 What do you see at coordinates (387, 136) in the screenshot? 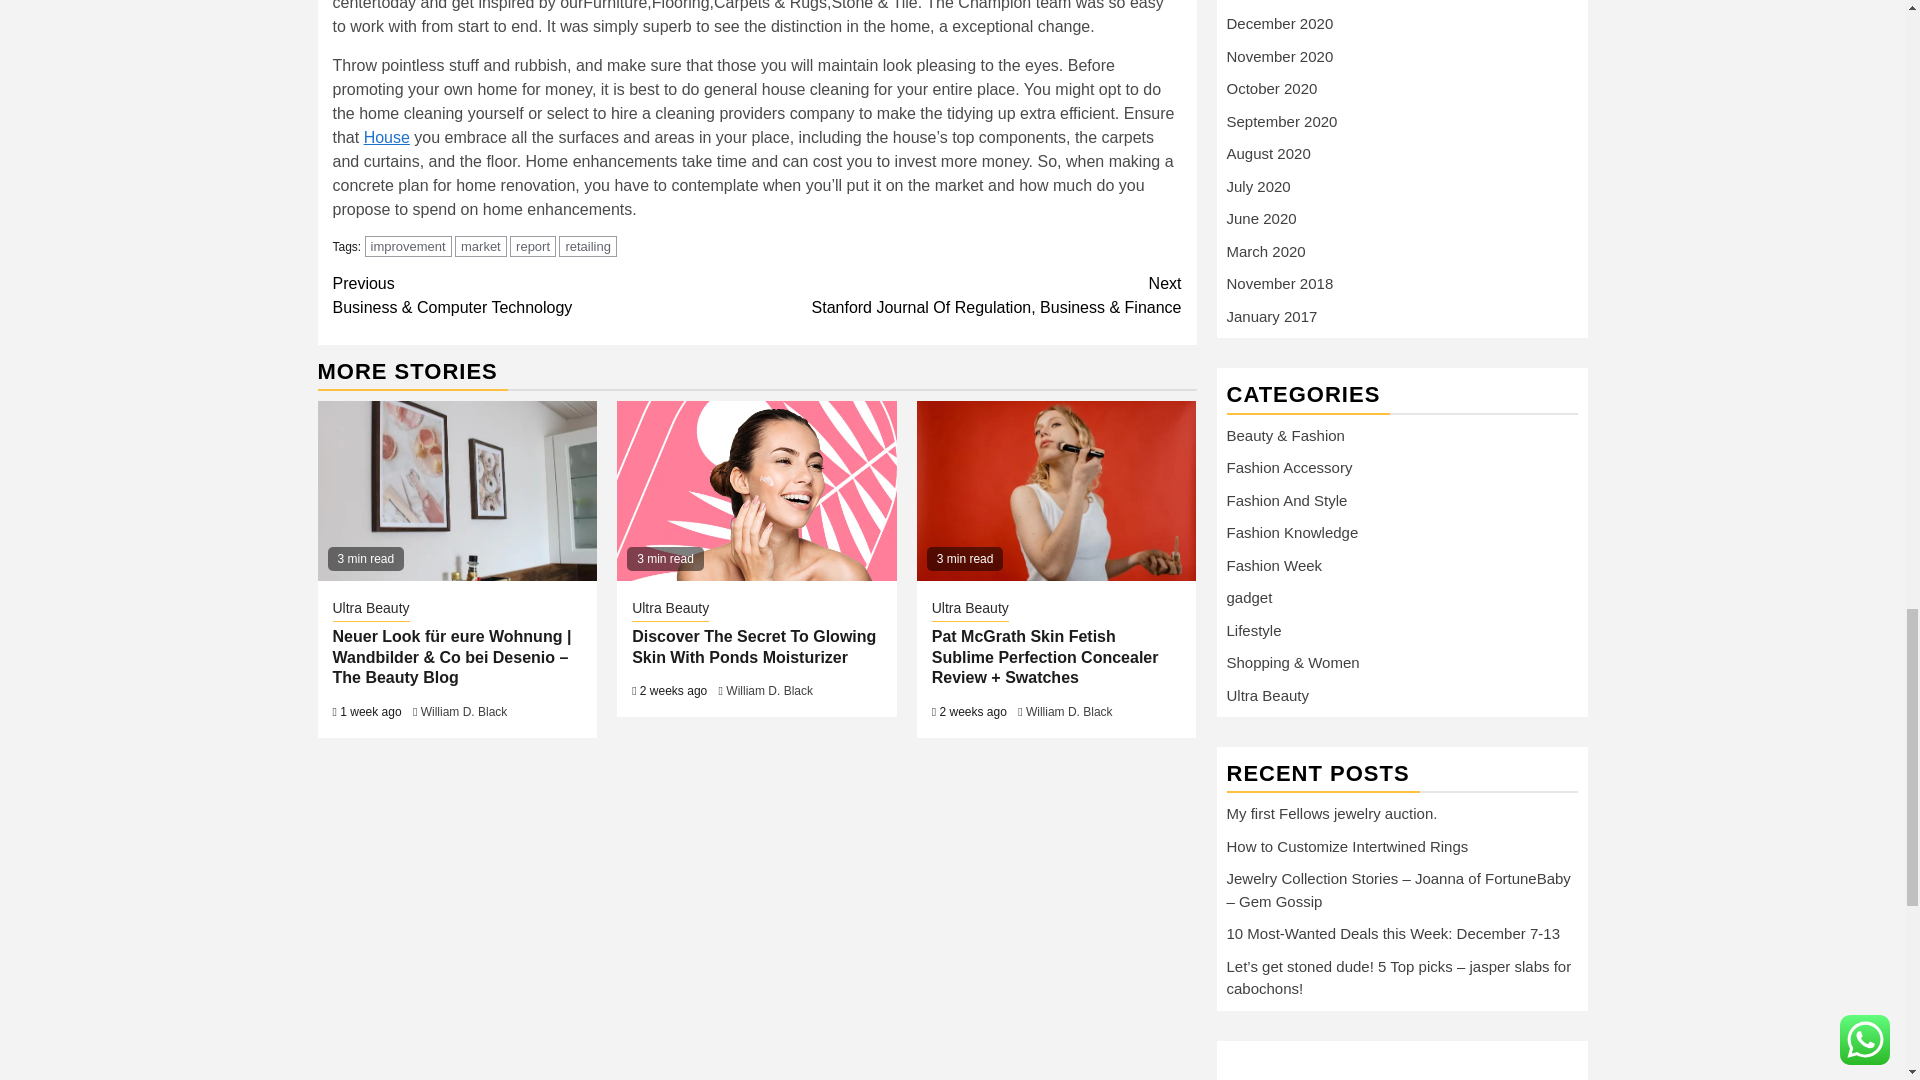
I see `House` at bounding box center [387, 136].